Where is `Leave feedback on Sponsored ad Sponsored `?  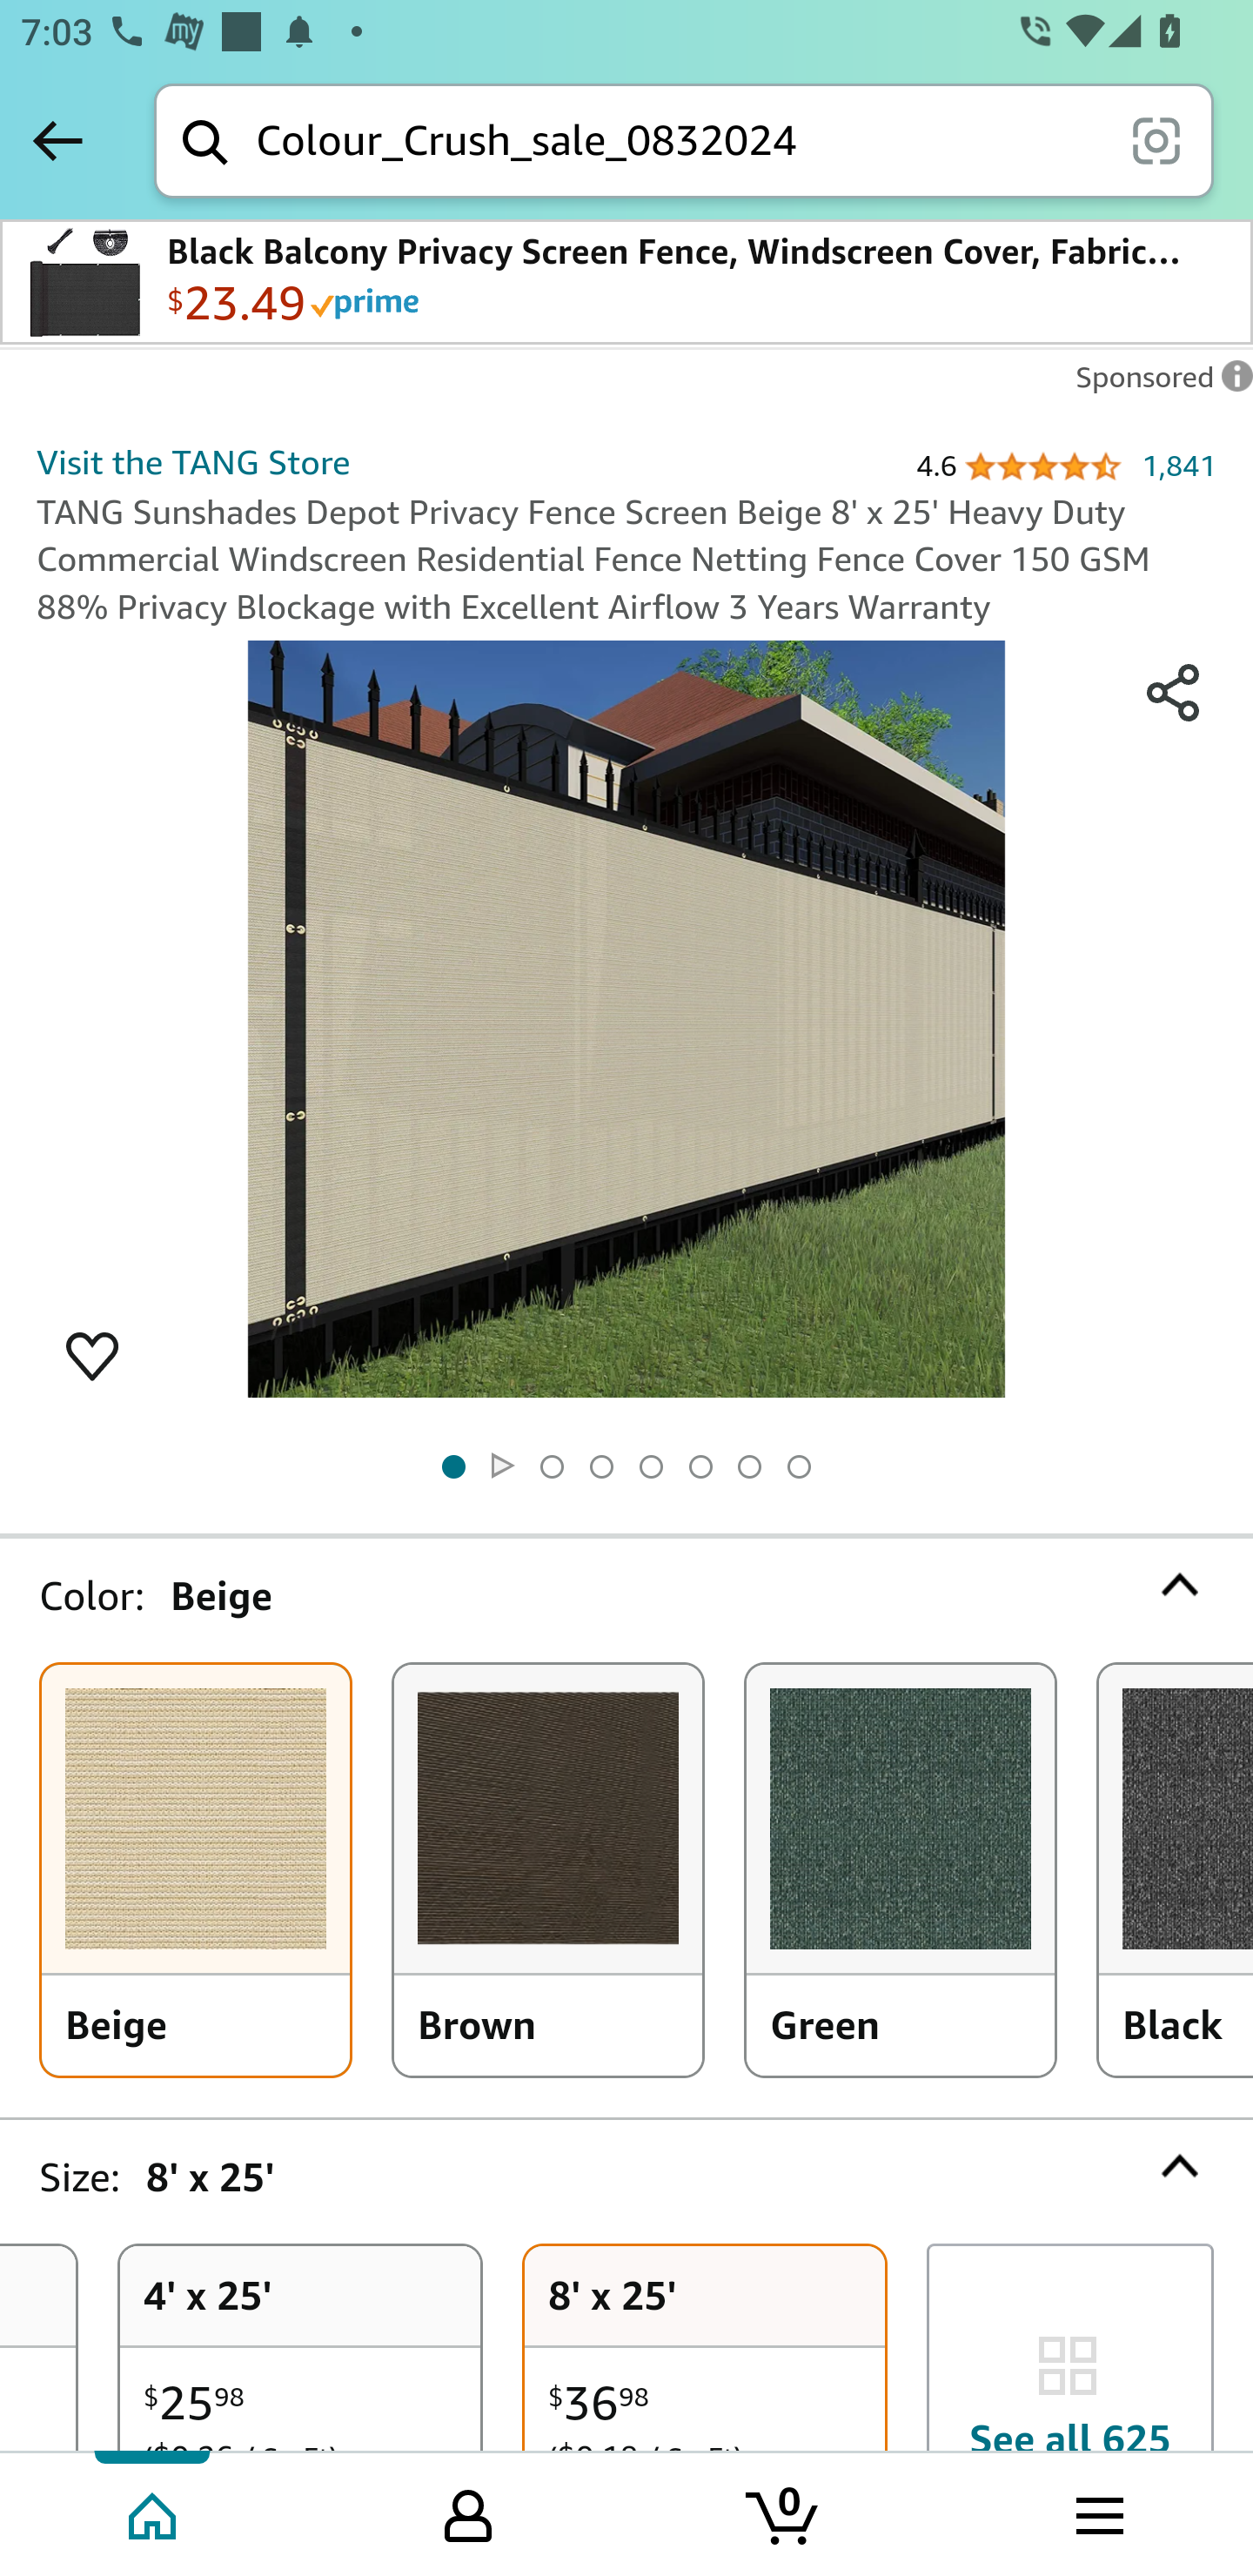 Leave feedback on Sponsored ad Sponsored  is located at coordinates (1156, 385).